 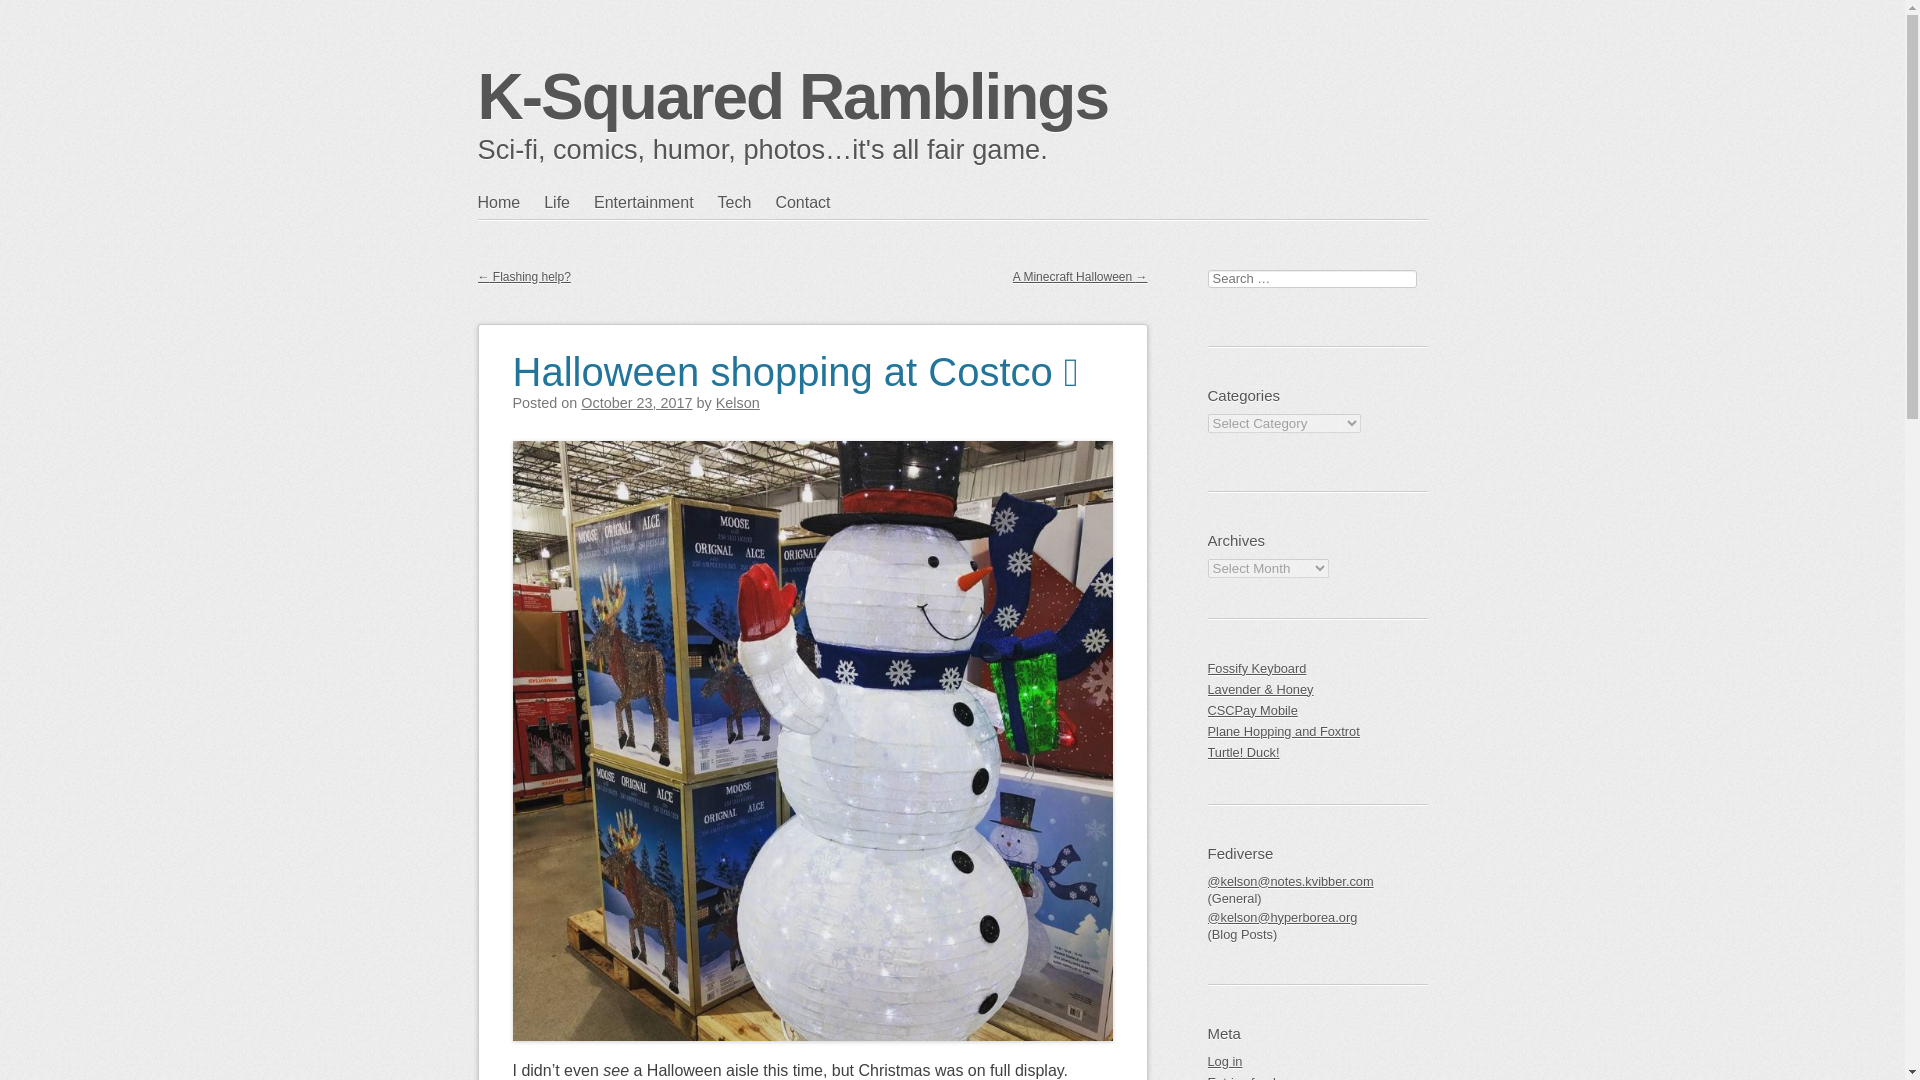 I want to click on Contact, so click(x=814, y=202).